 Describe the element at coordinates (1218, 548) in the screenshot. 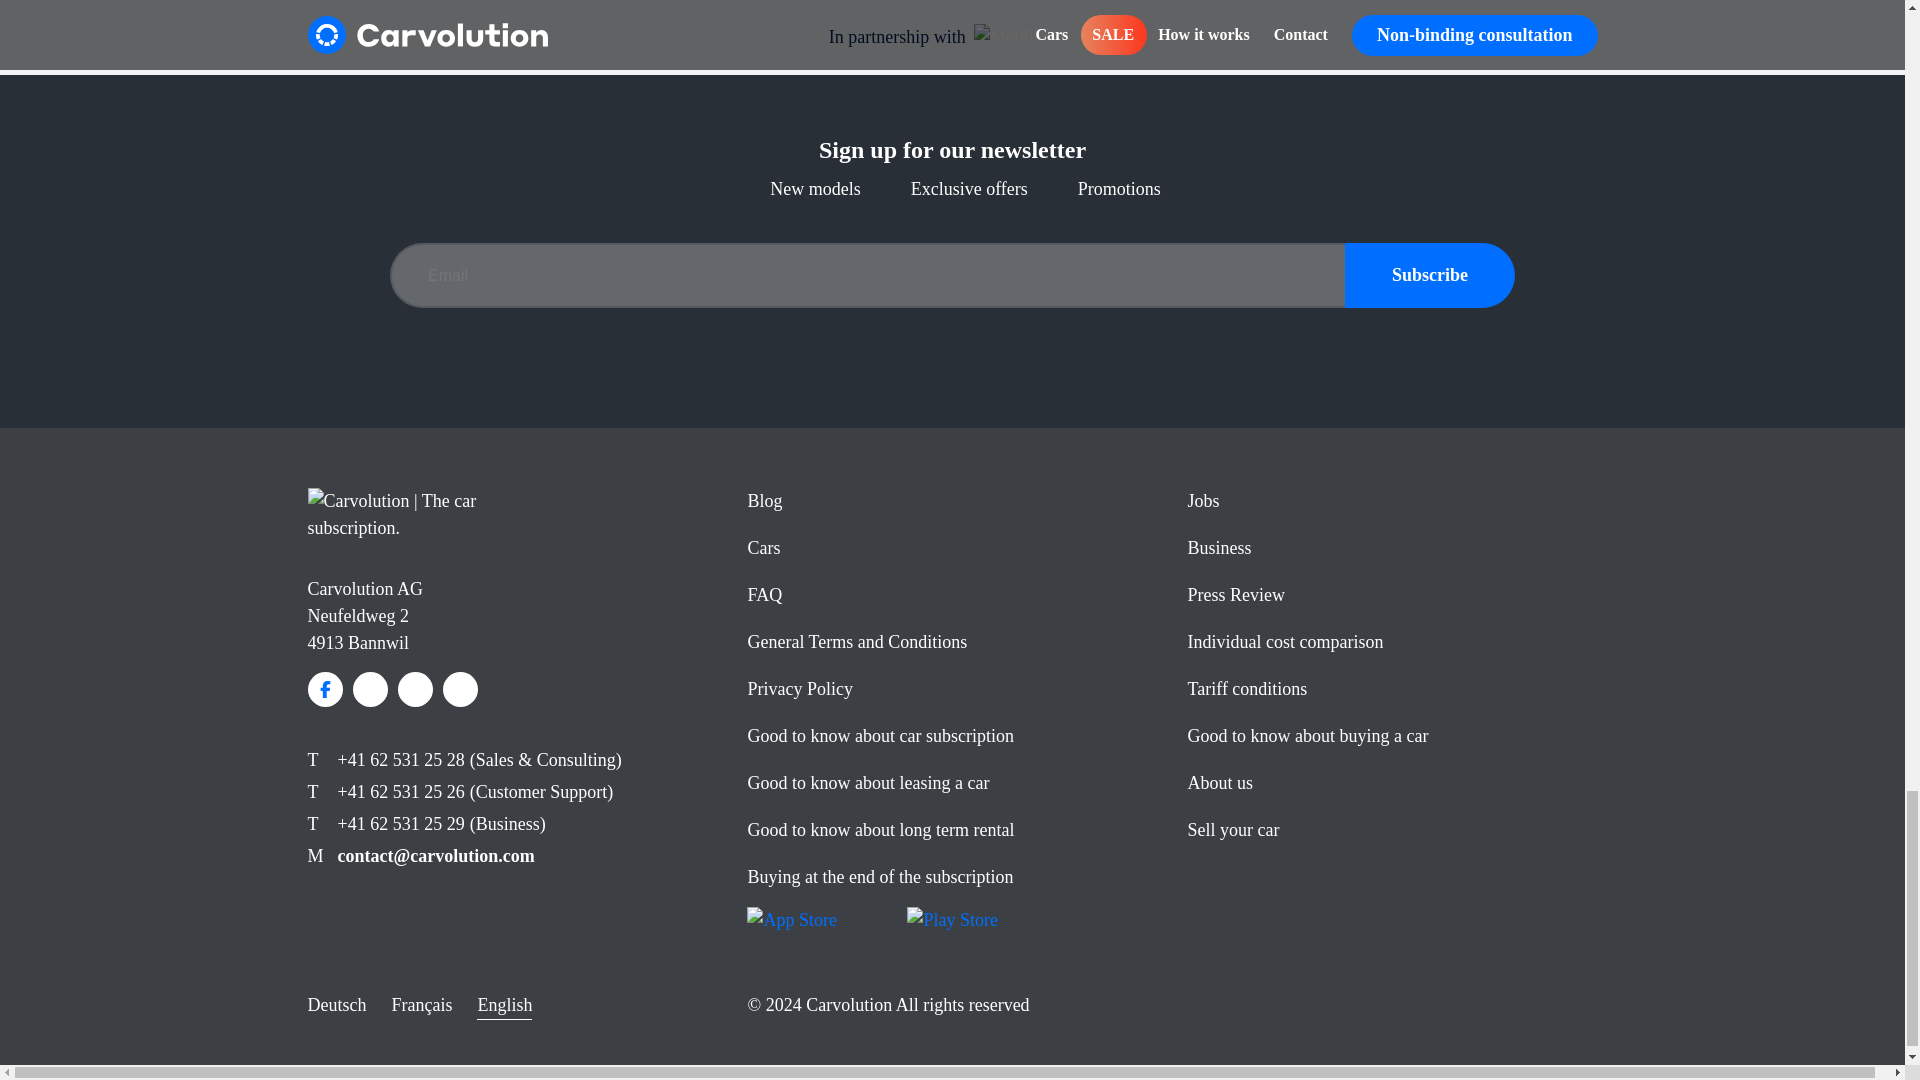

I see `Business` at that location.